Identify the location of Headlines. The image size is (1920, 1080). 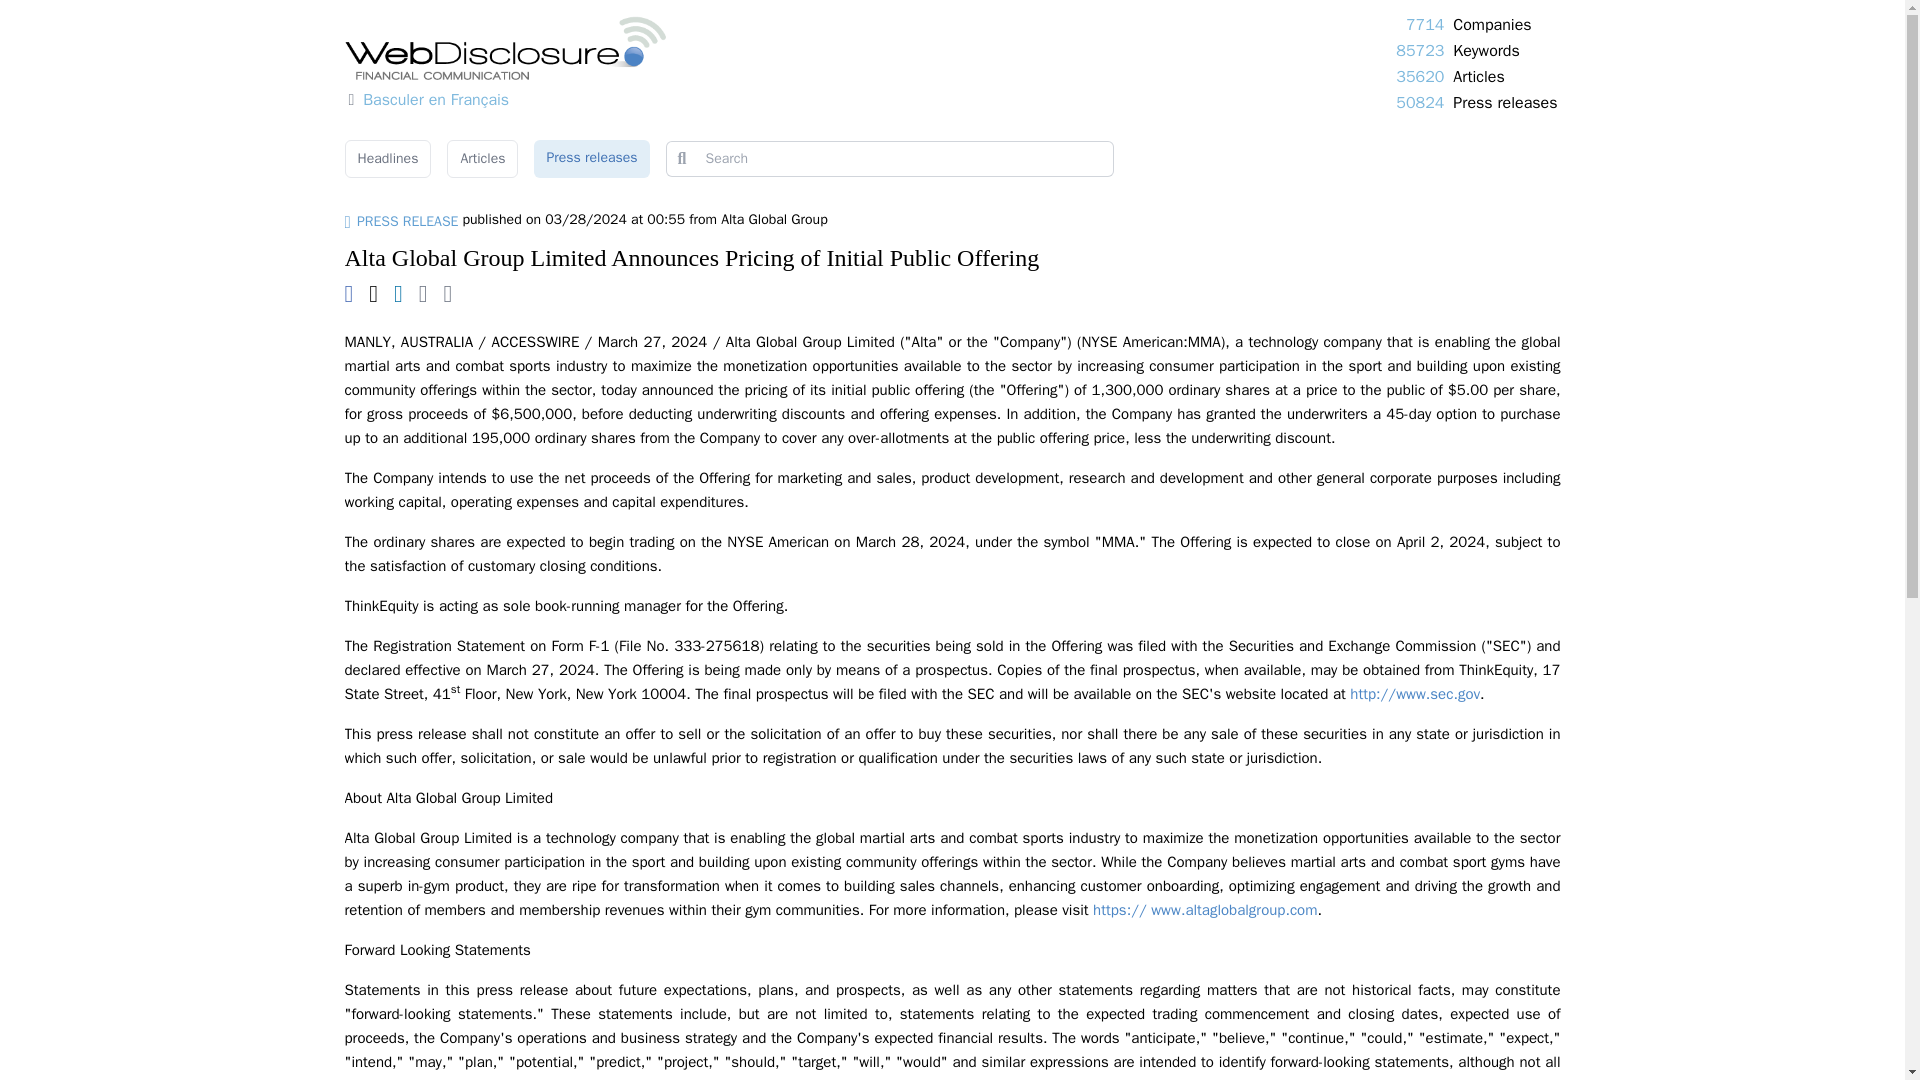
(386, 159).